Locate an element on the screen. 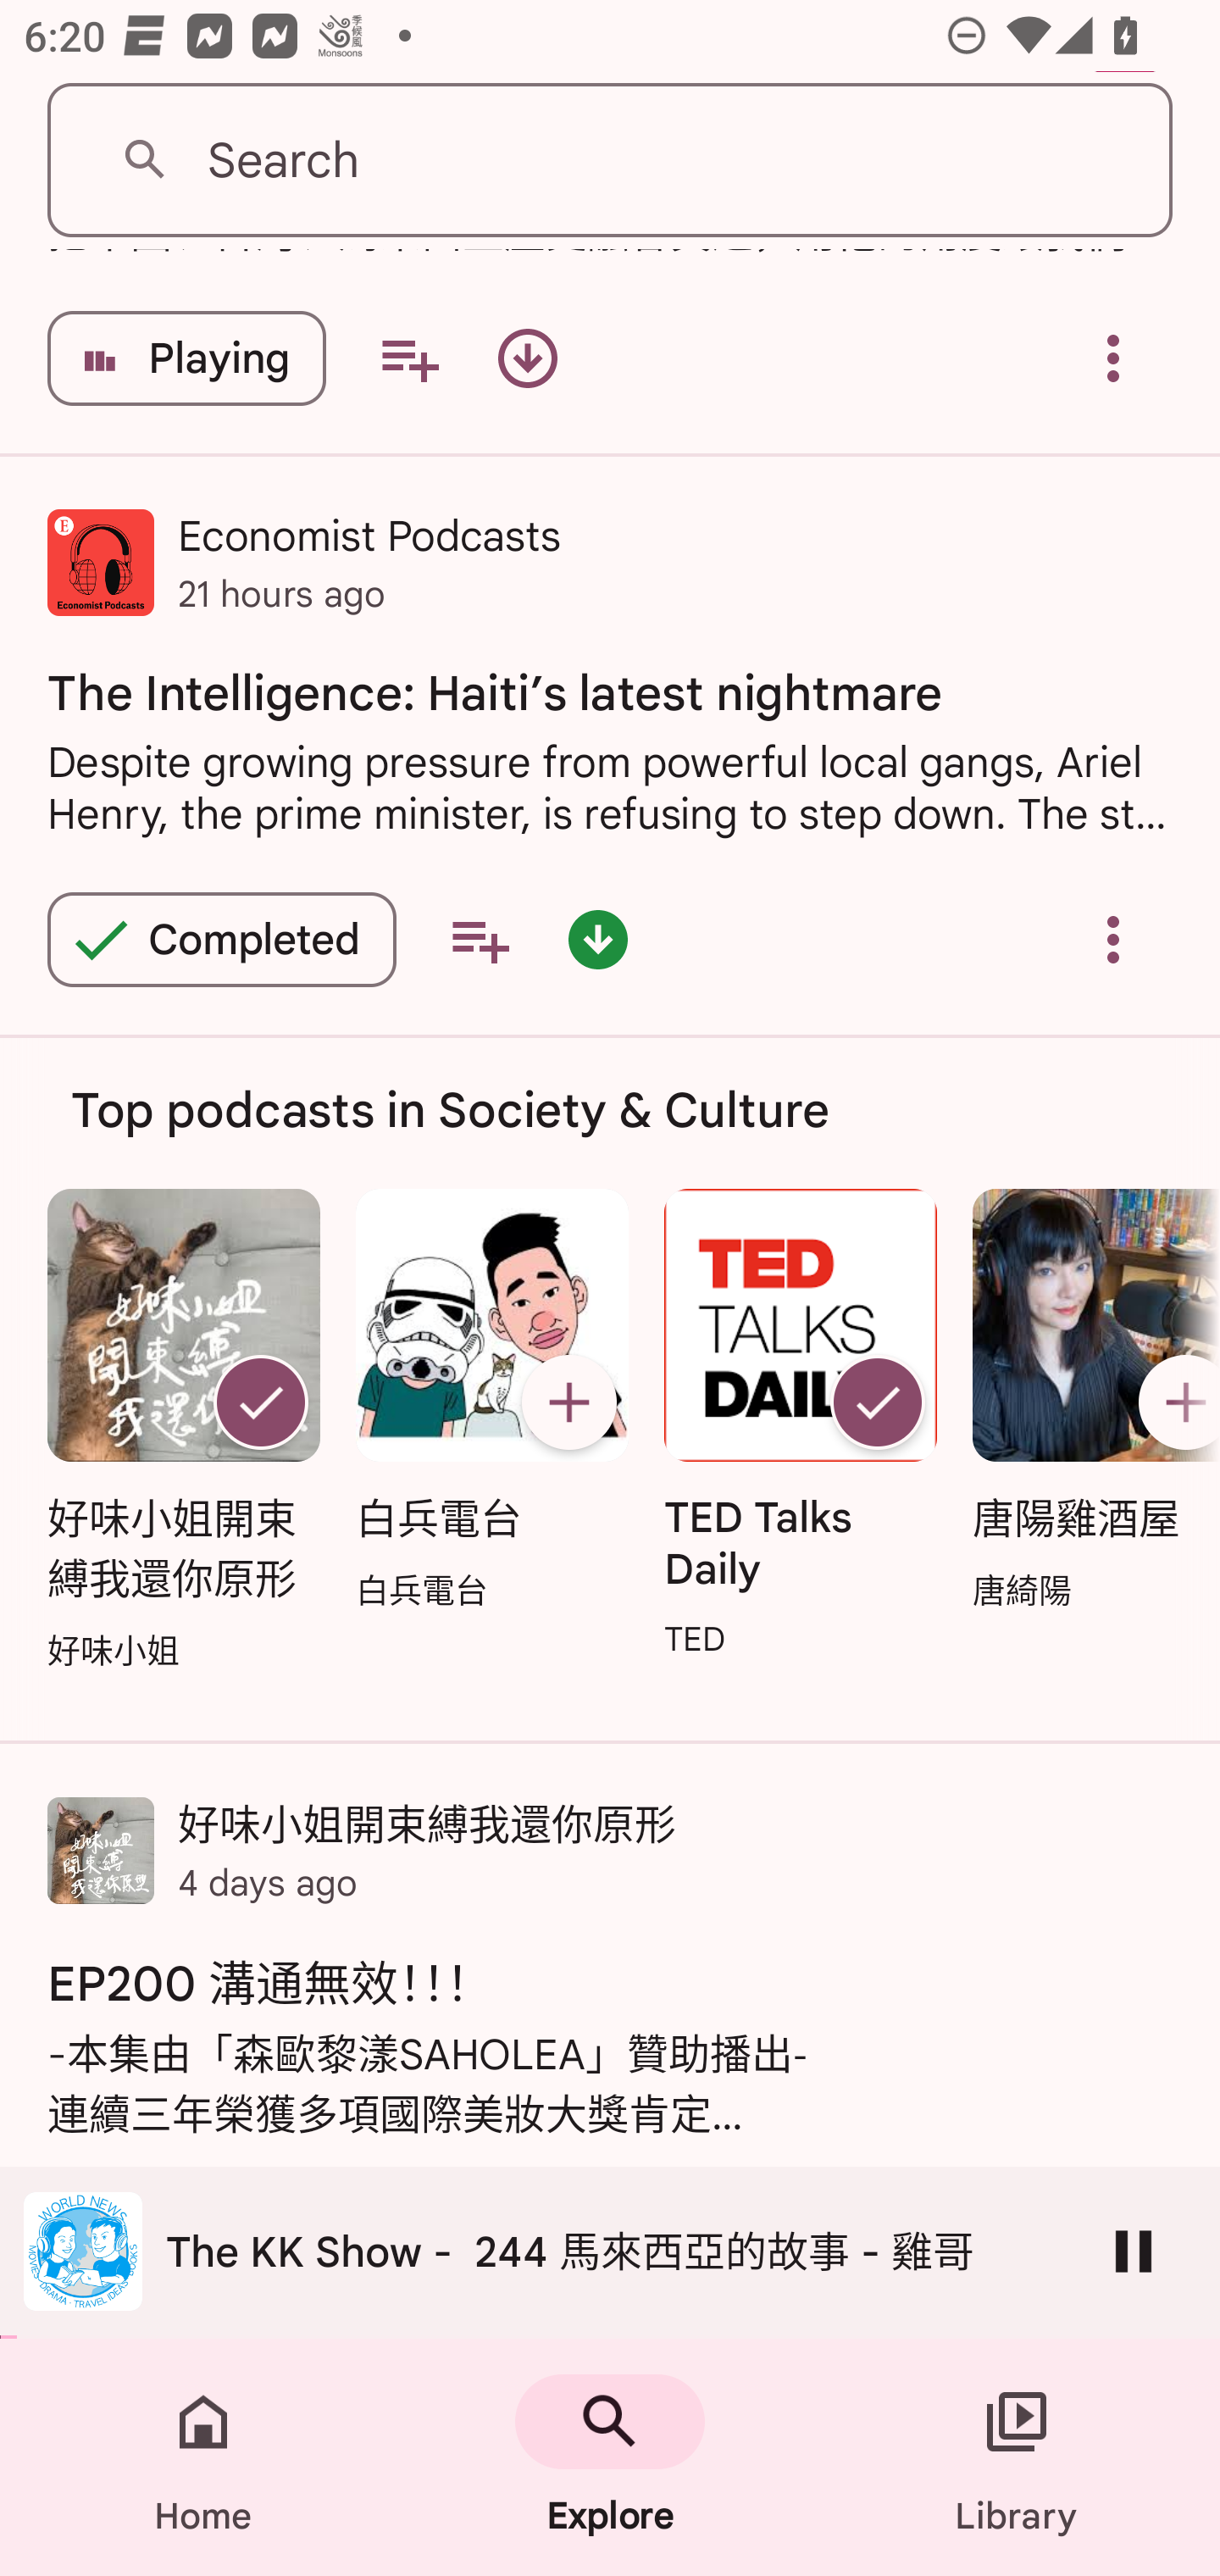  唐陽雞酒屋 Subscribe 唐陽雞酒屋 唐綺陽 is located at coordinates (1088, 1402).